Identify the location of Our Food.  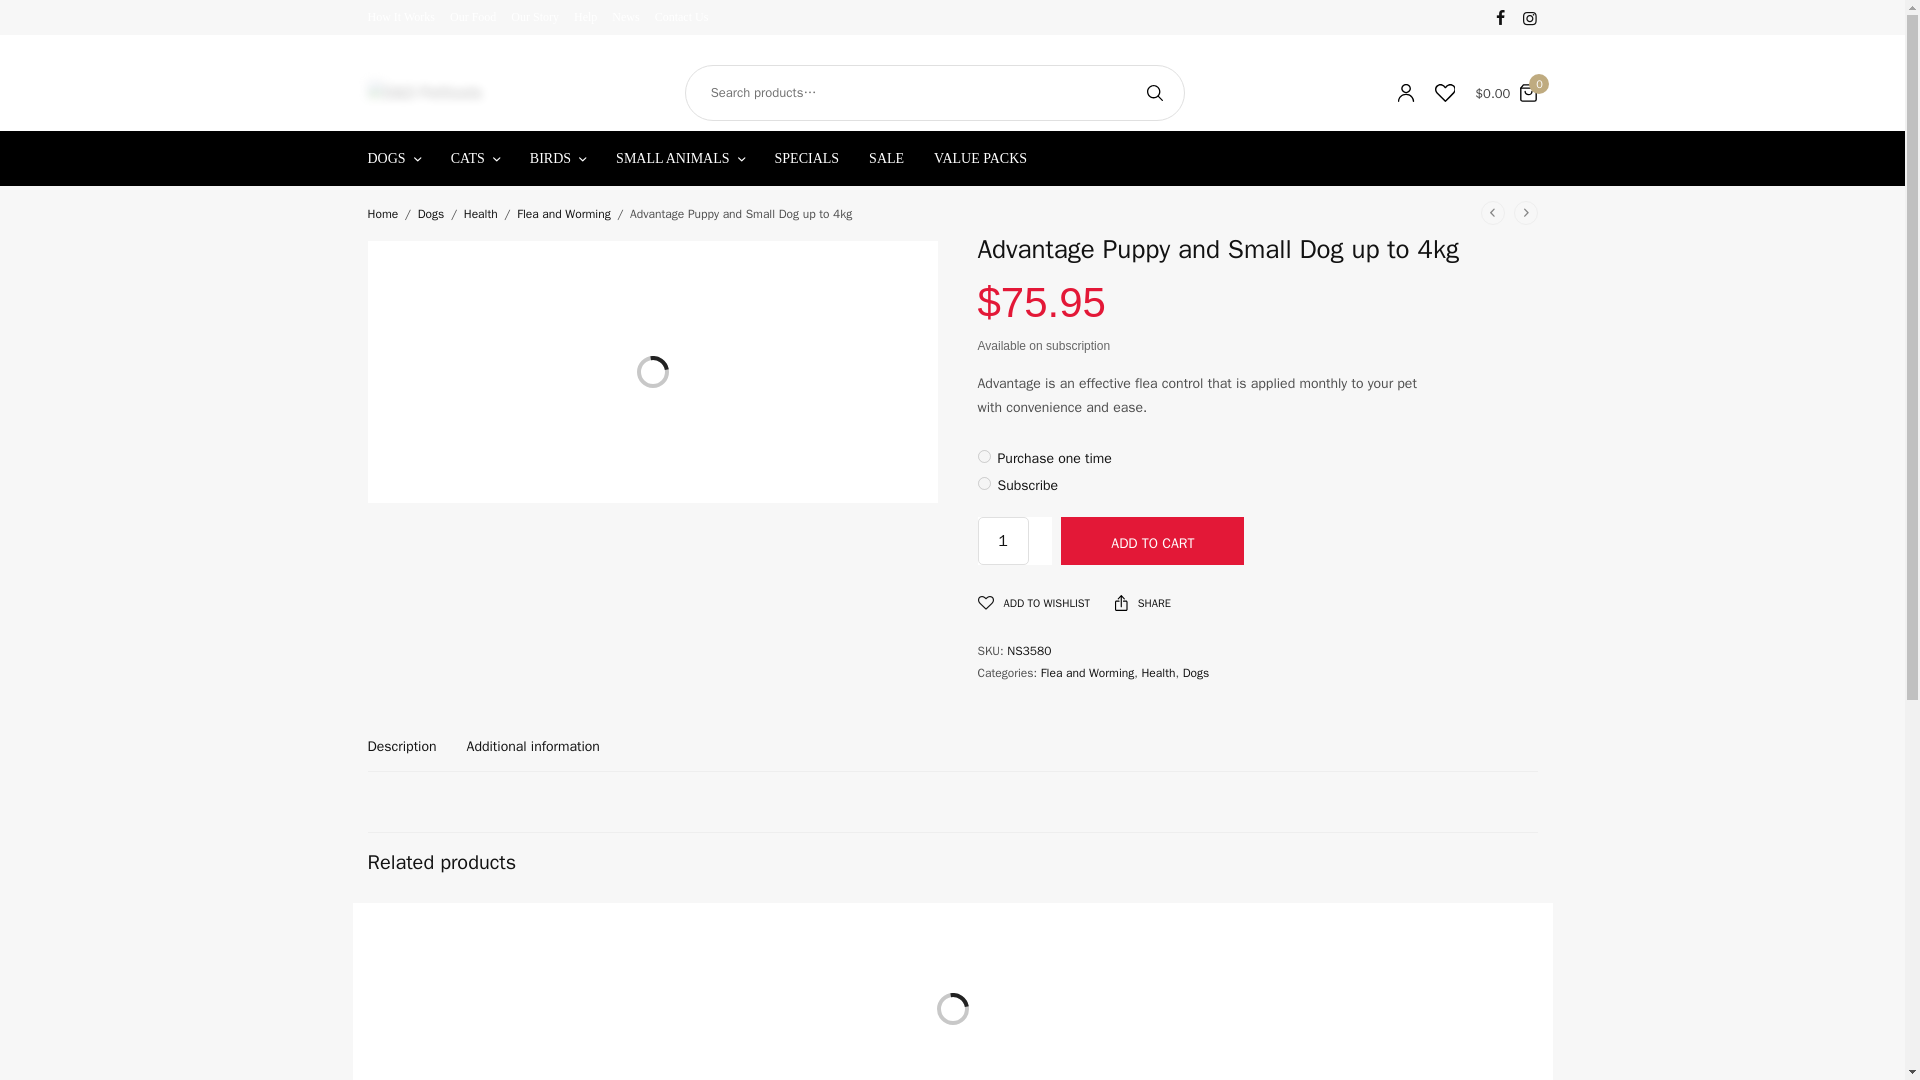
(472, 16).